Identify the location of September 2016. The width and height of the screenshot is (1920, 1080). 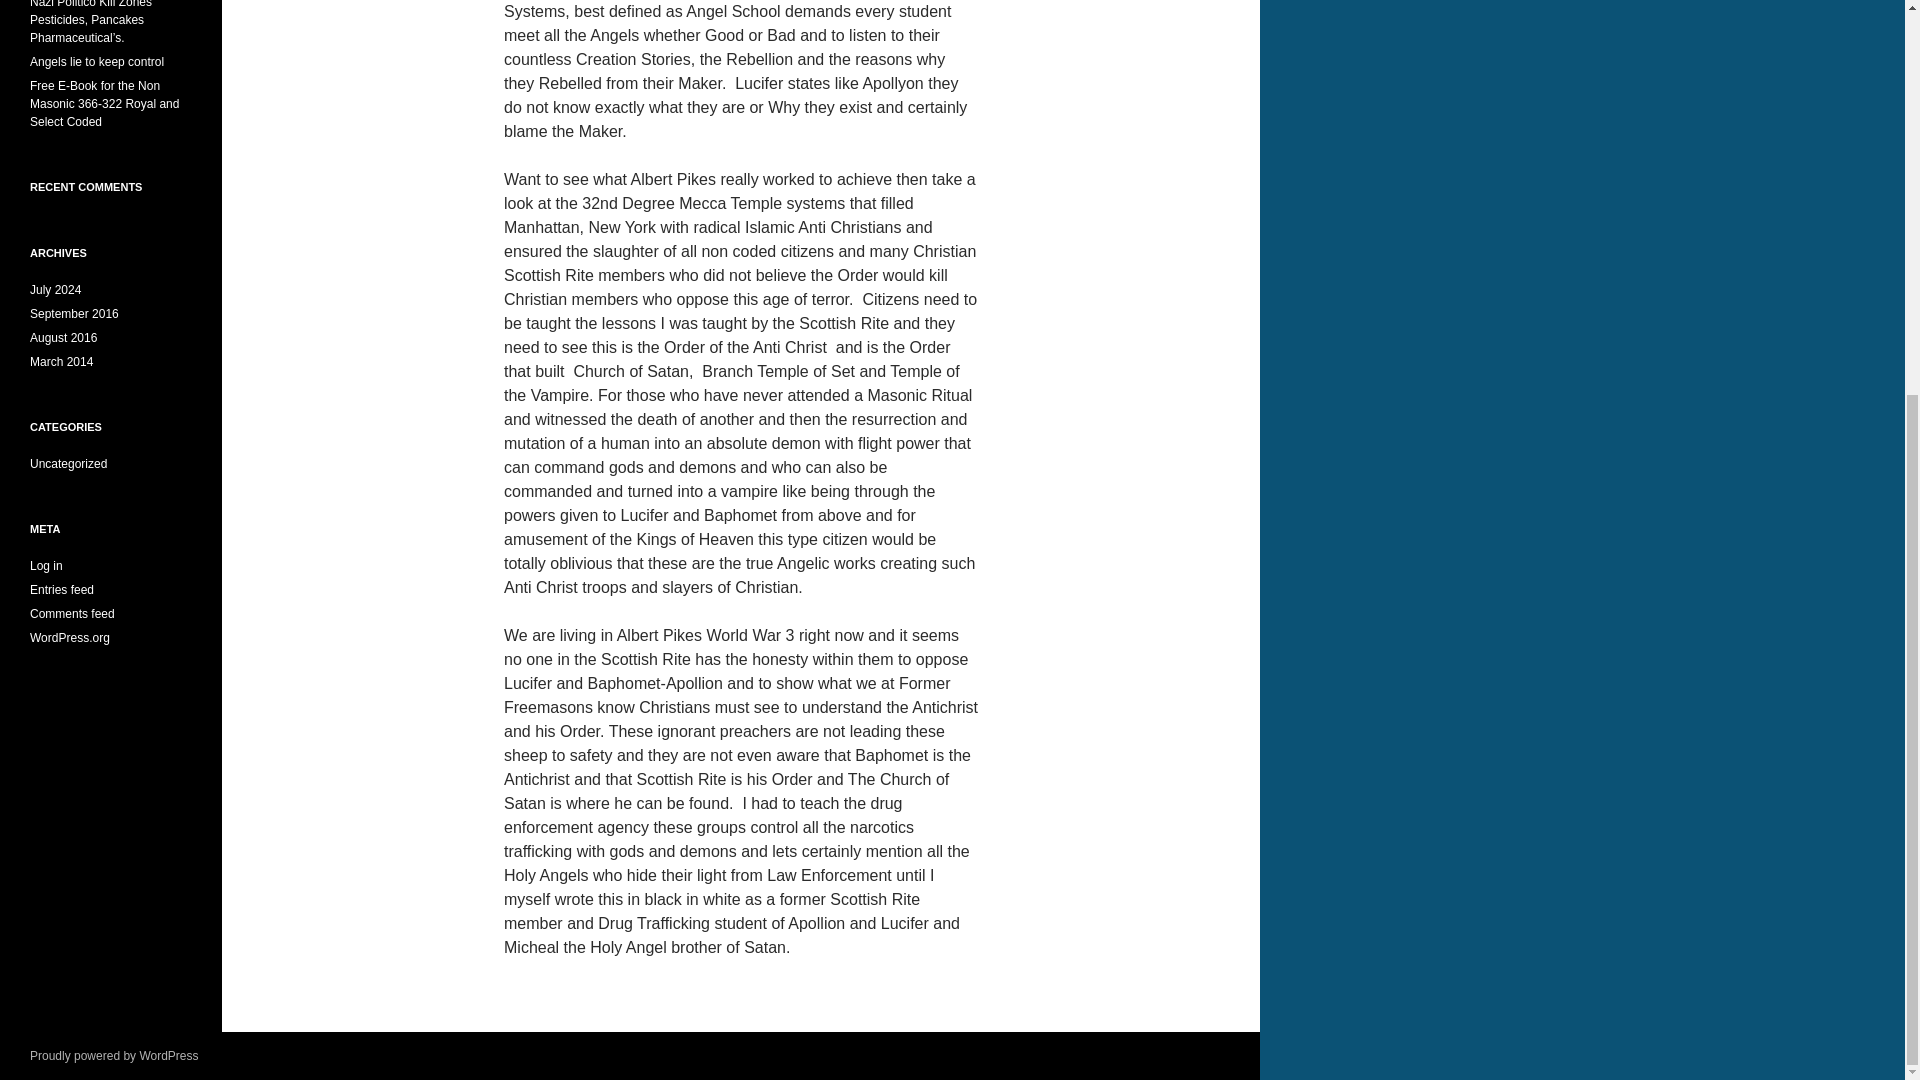
(74, 313).